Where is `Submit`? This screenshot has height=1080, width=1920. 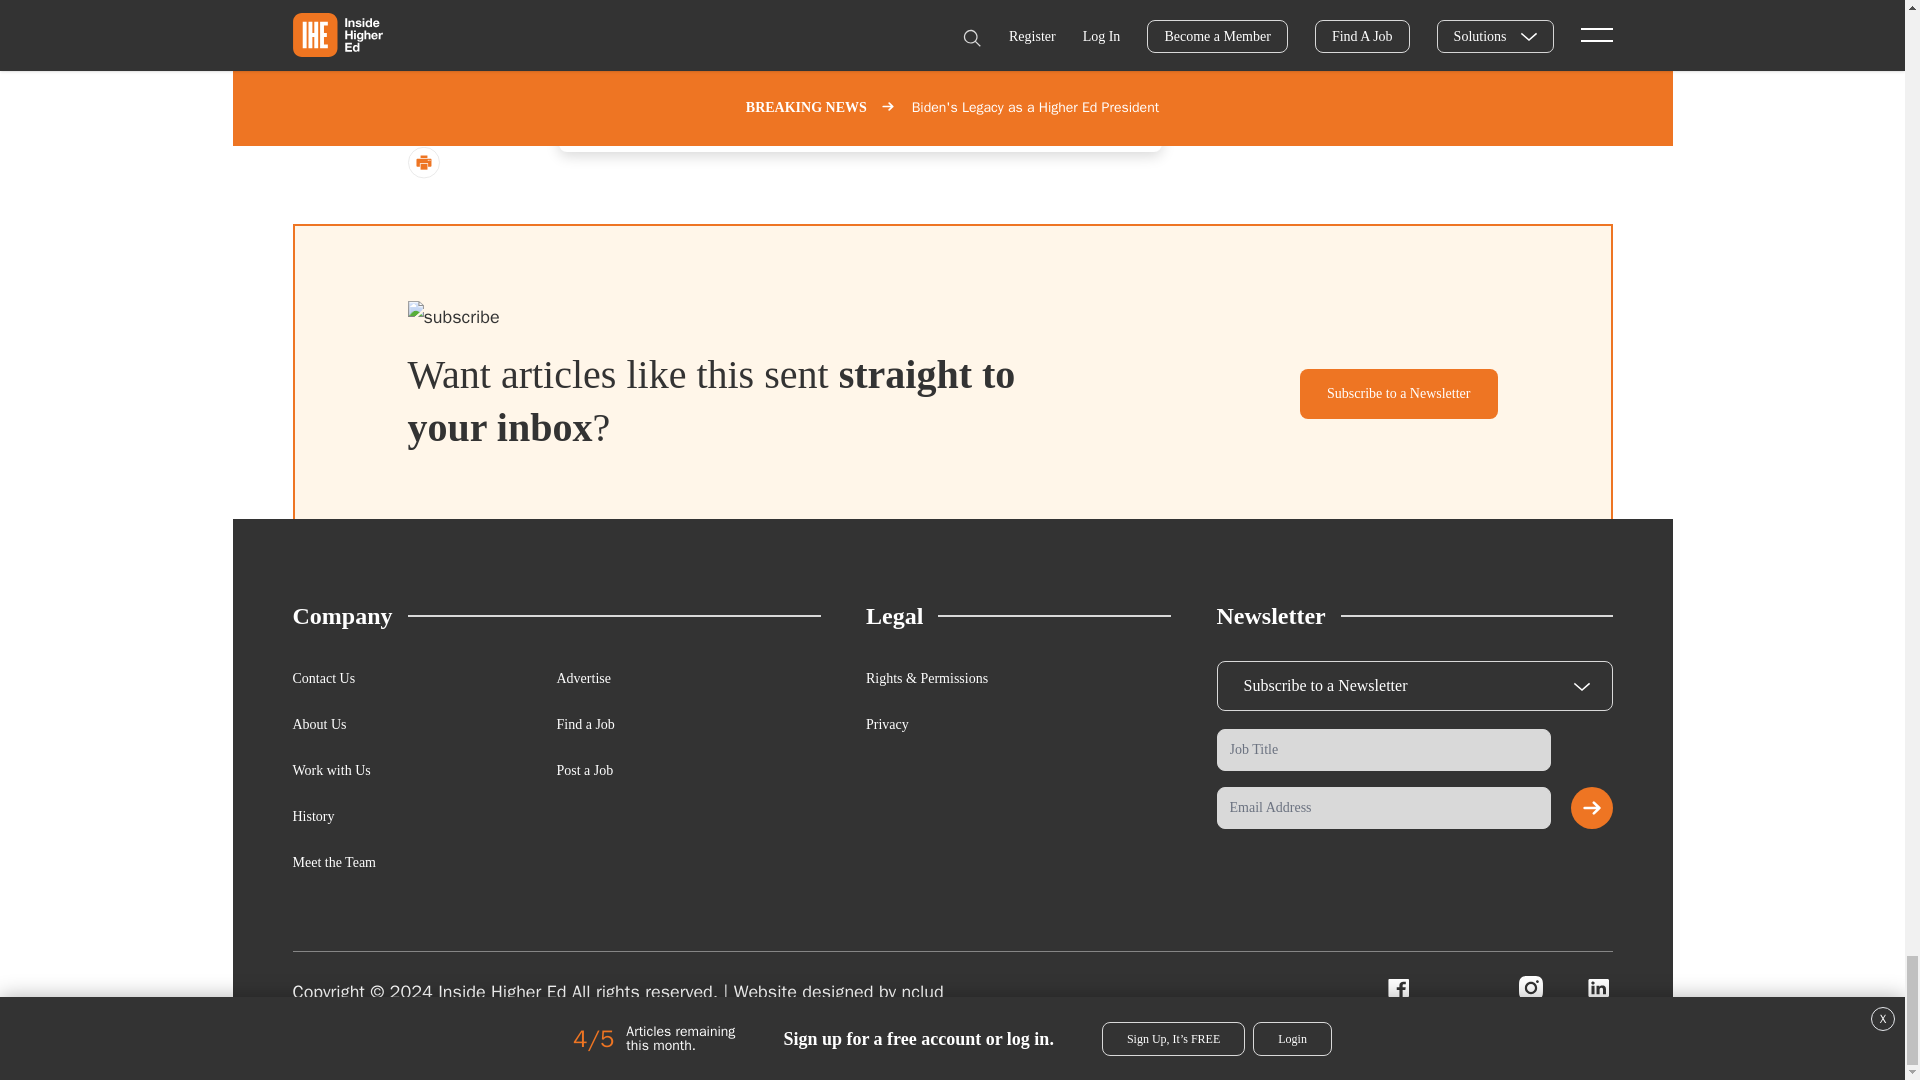 Submit is located at coordinates (1591, 808).